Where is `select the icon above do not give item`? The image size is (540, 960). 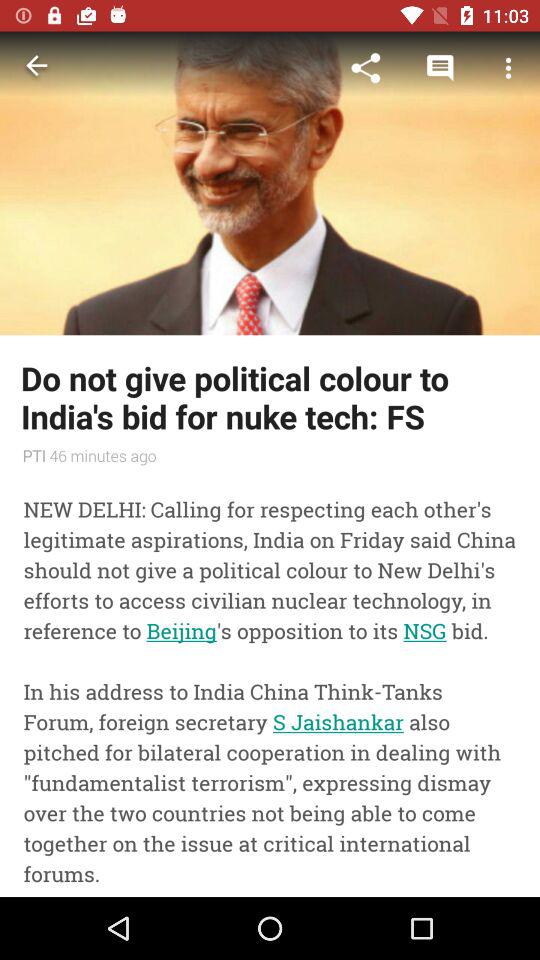
select the icon above do not give item is located at coordinates (440, 68).